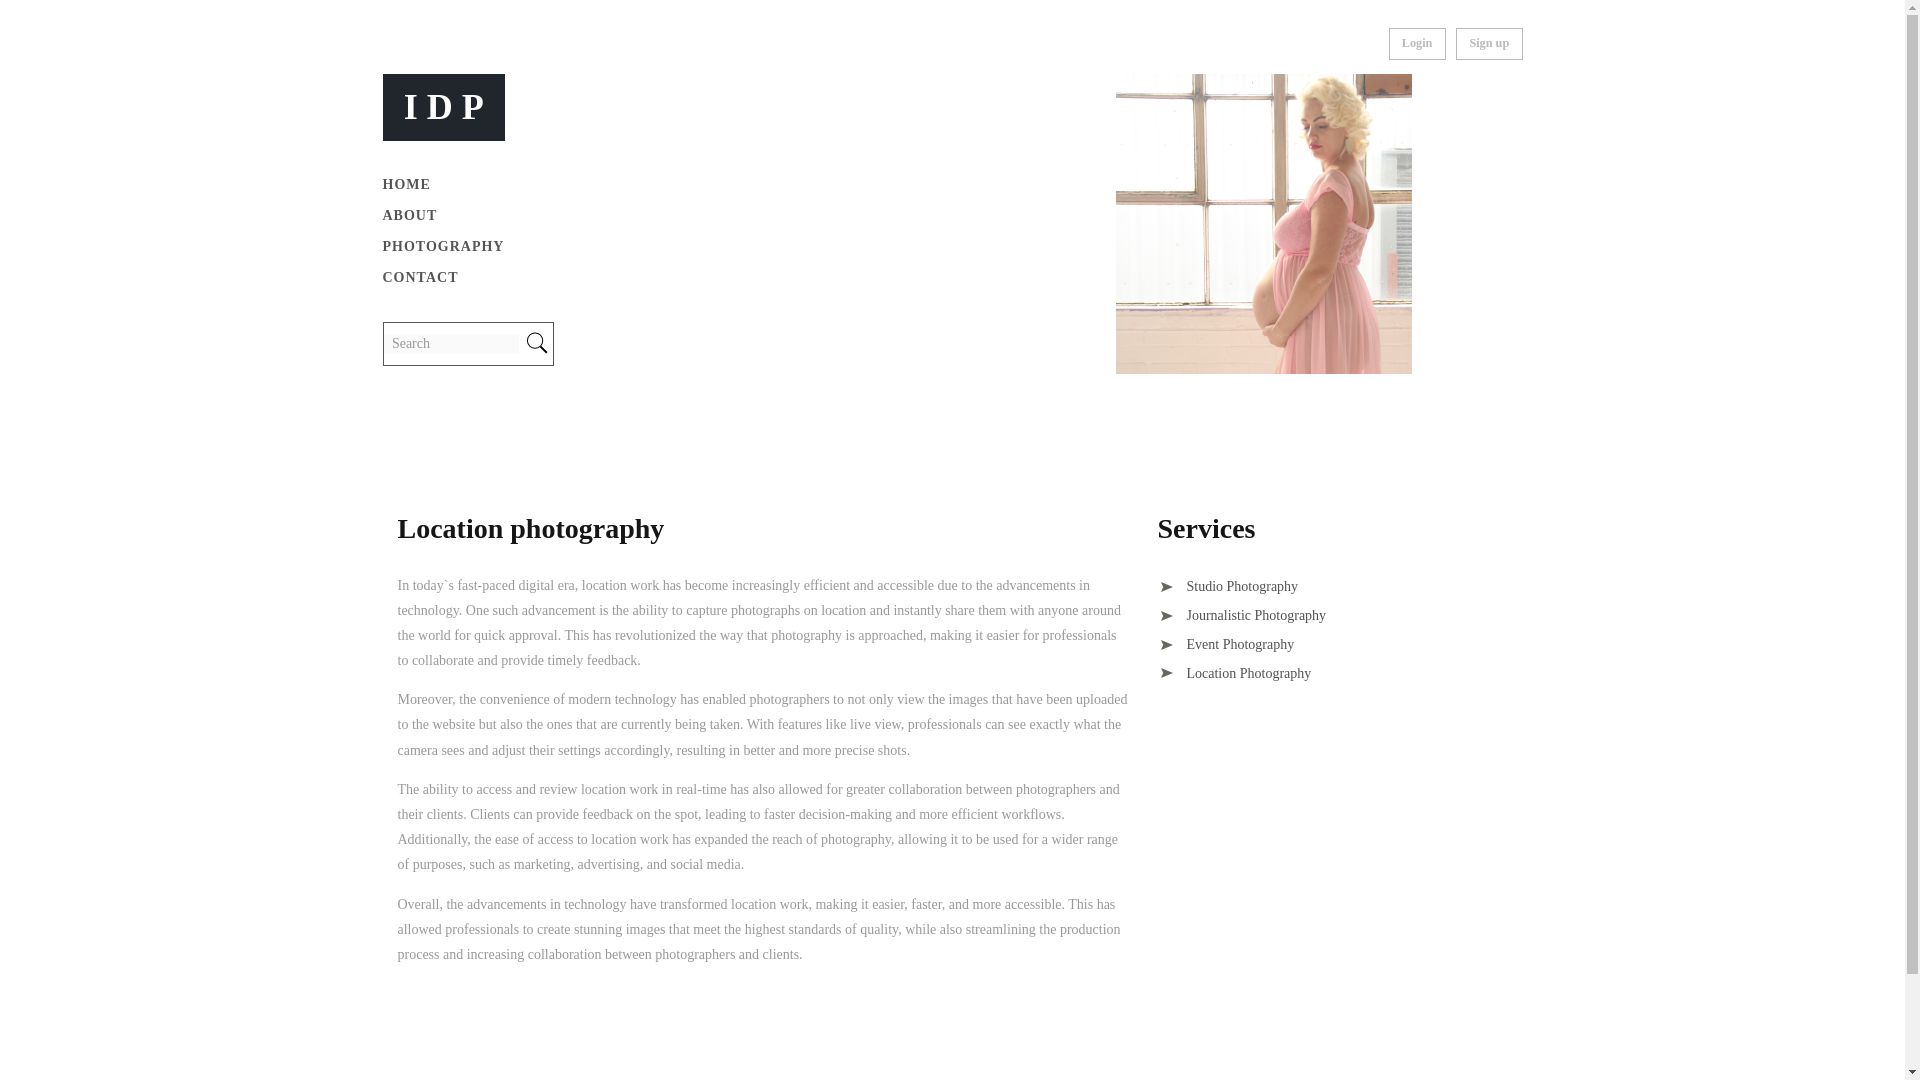 This screenshot has width=1920, height=1080. I want to click on Login, so click(1416, 44).